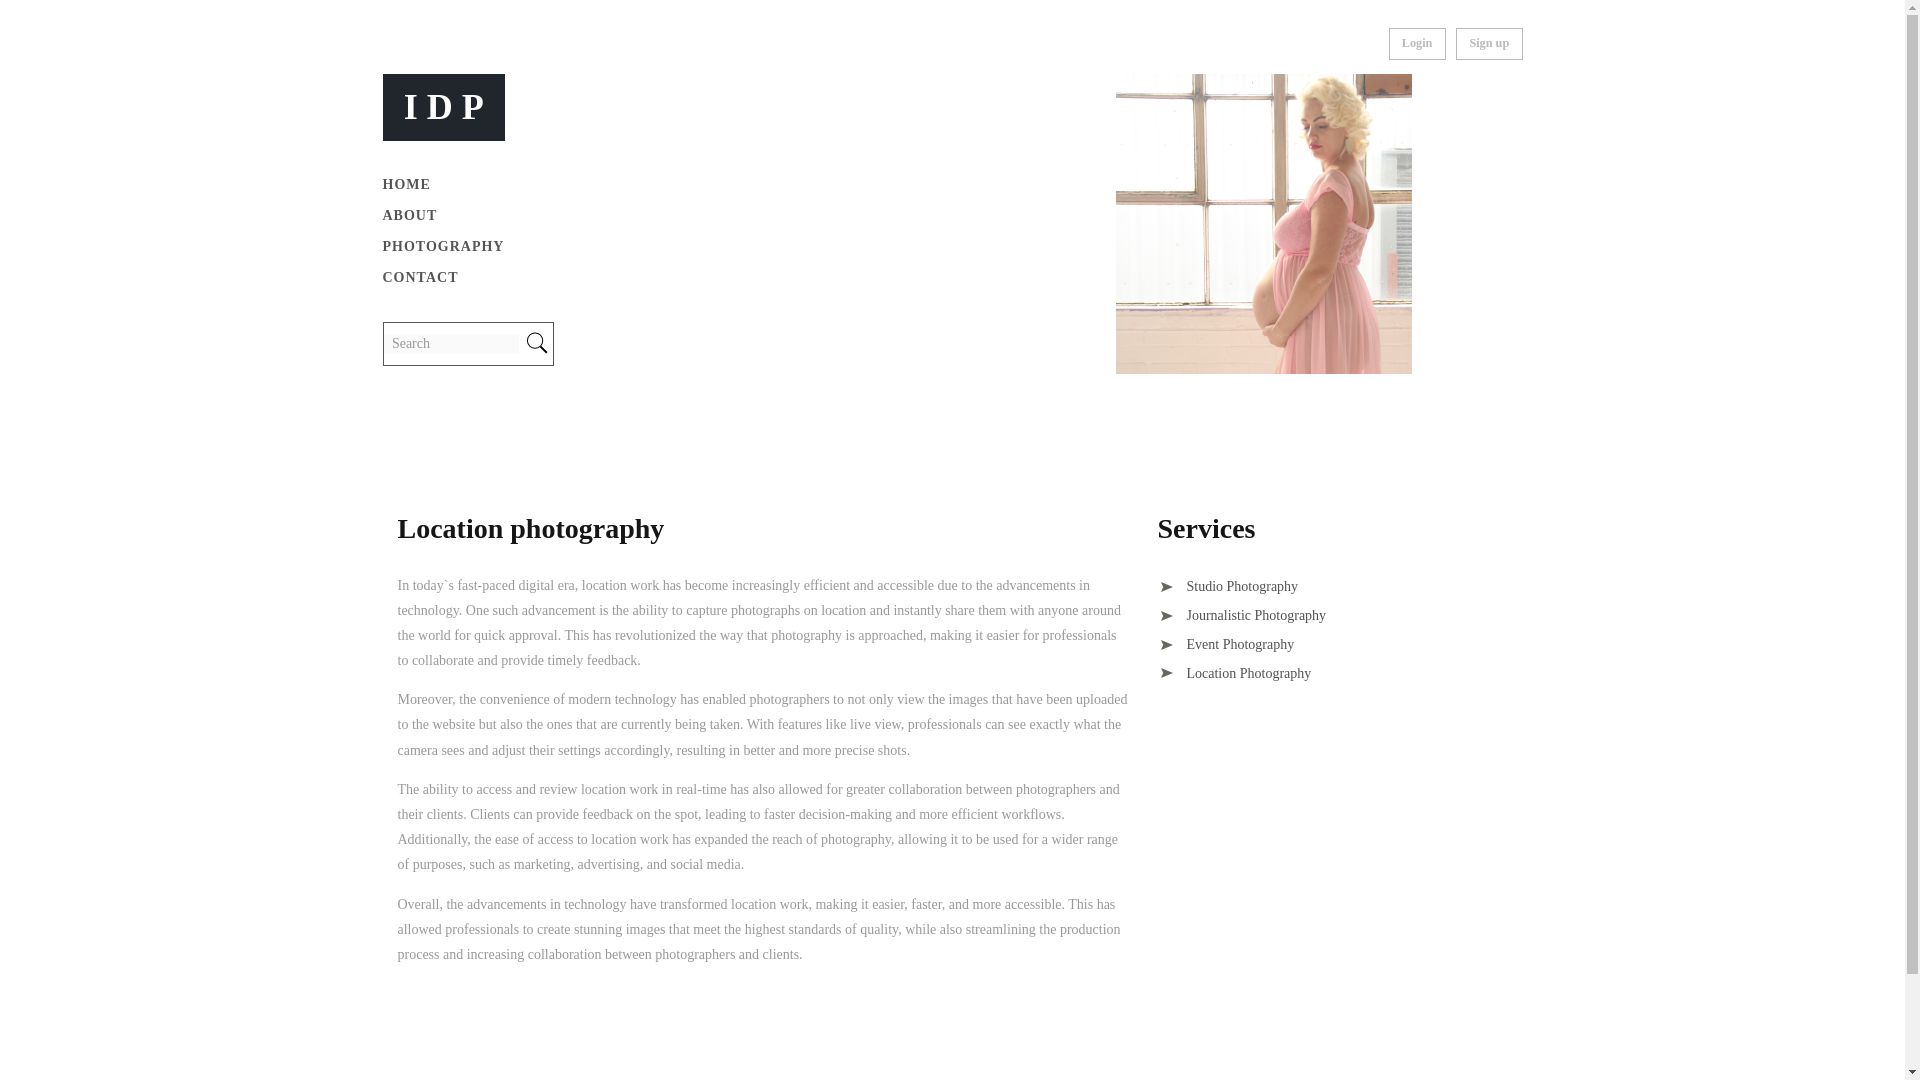 This screenshot has width=1920, height=1080. I want to click on Login, so click(1416, 44).